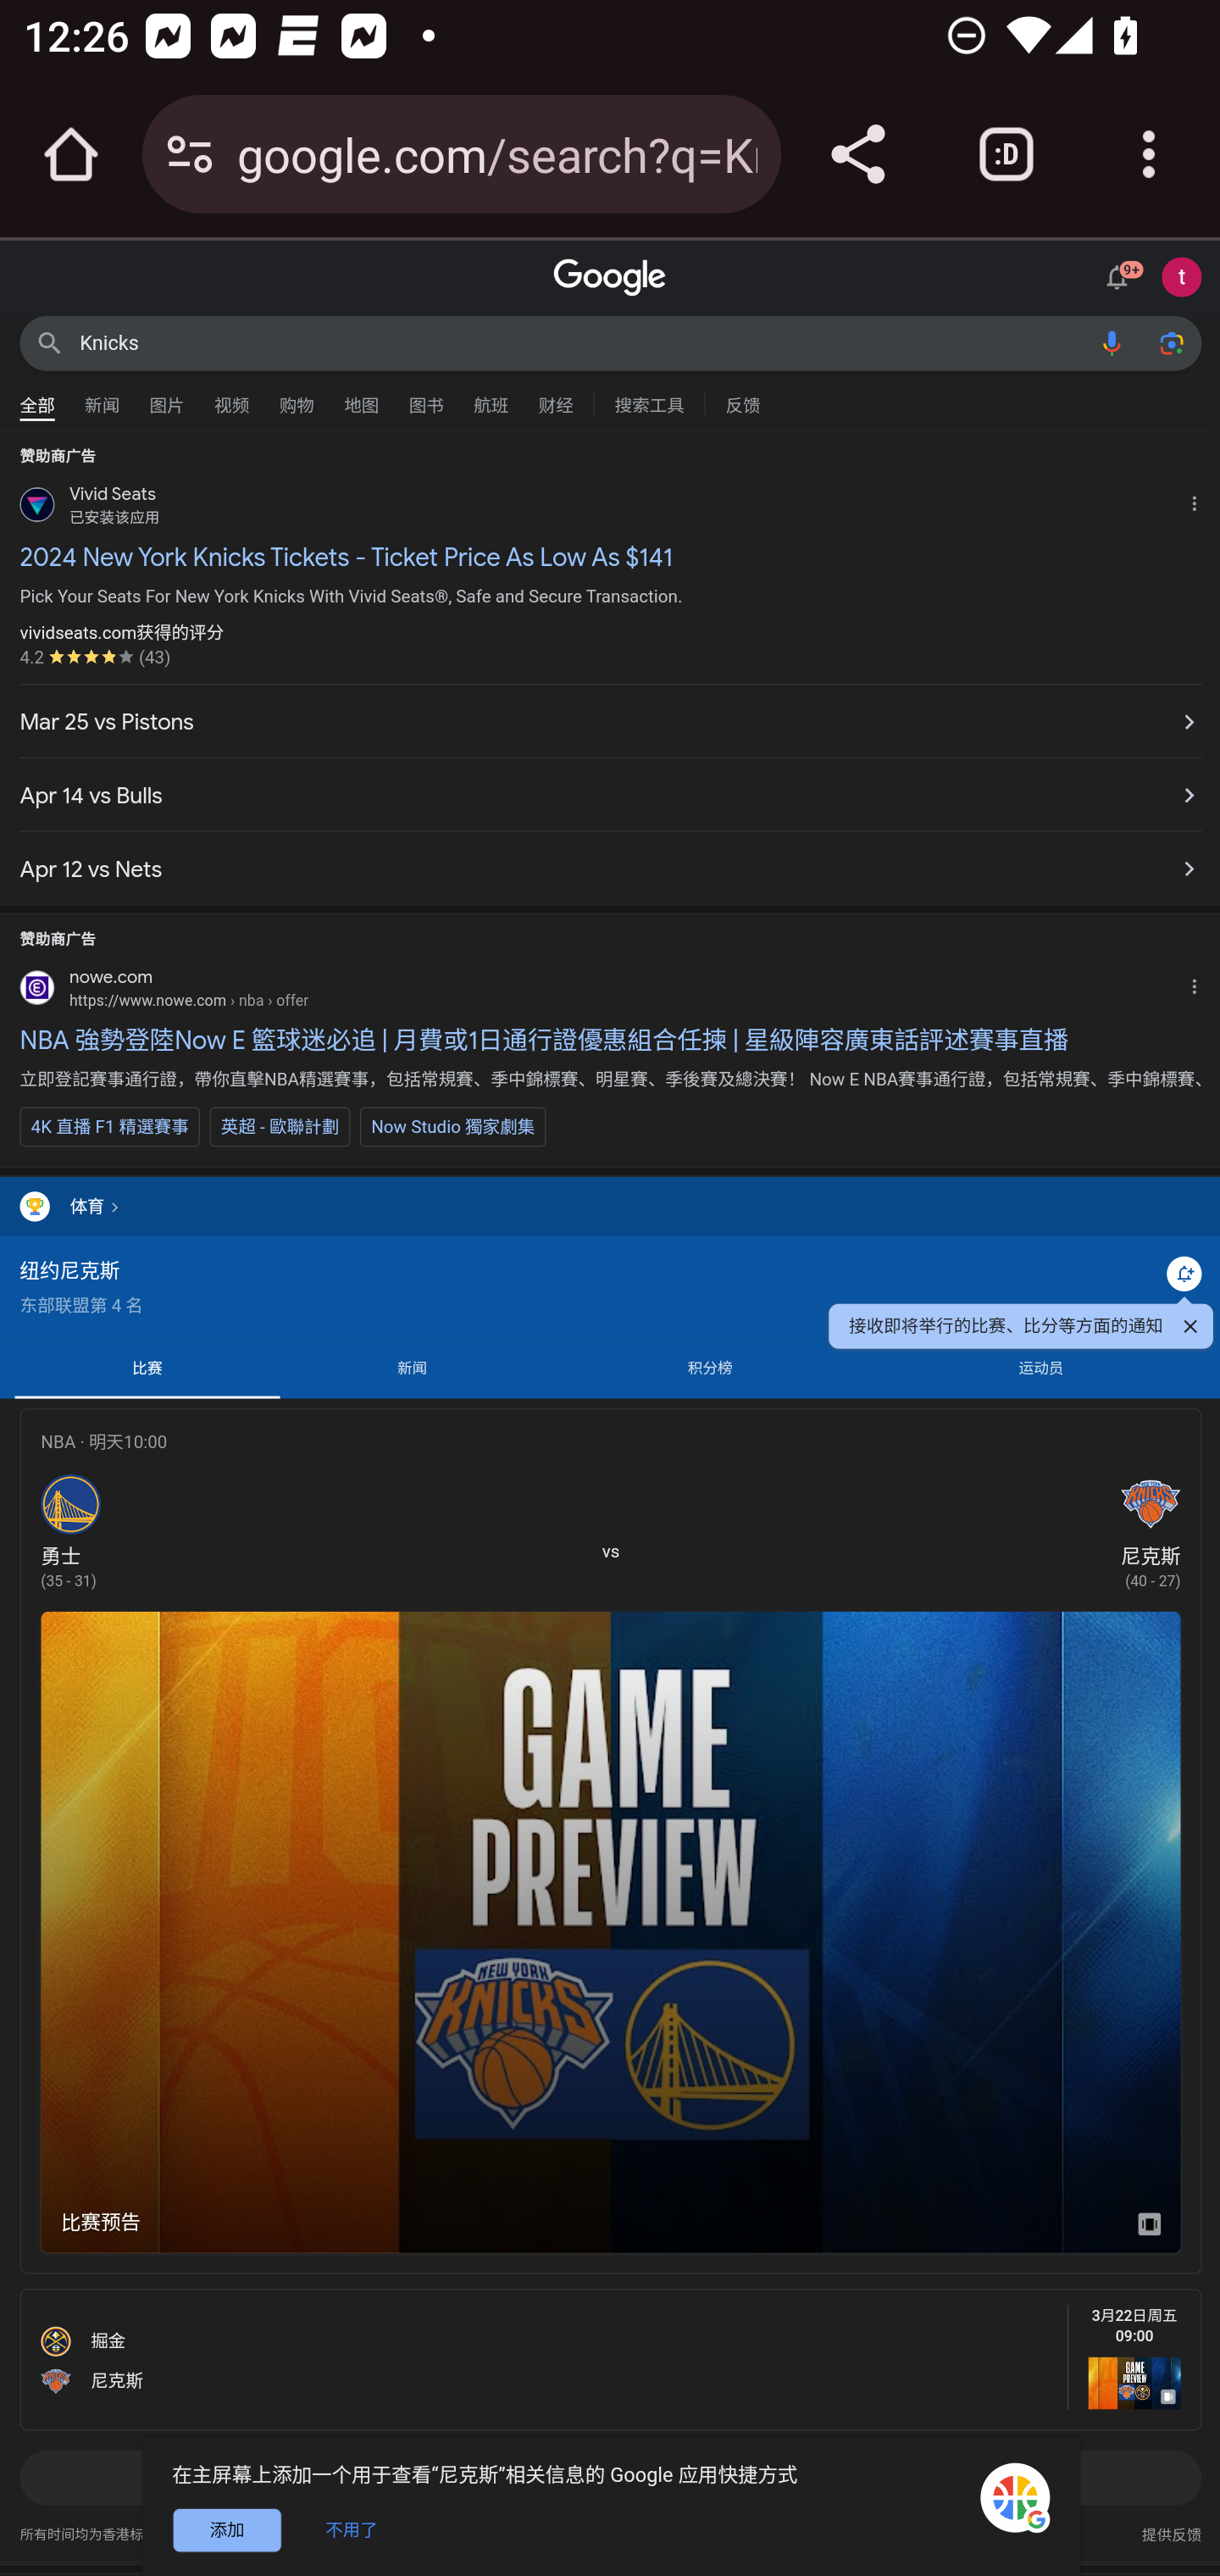 The image size is (1220, 2576). Describe the element at coordinates (649, 402) in the screenshot. I see `搜索工具` at that location.